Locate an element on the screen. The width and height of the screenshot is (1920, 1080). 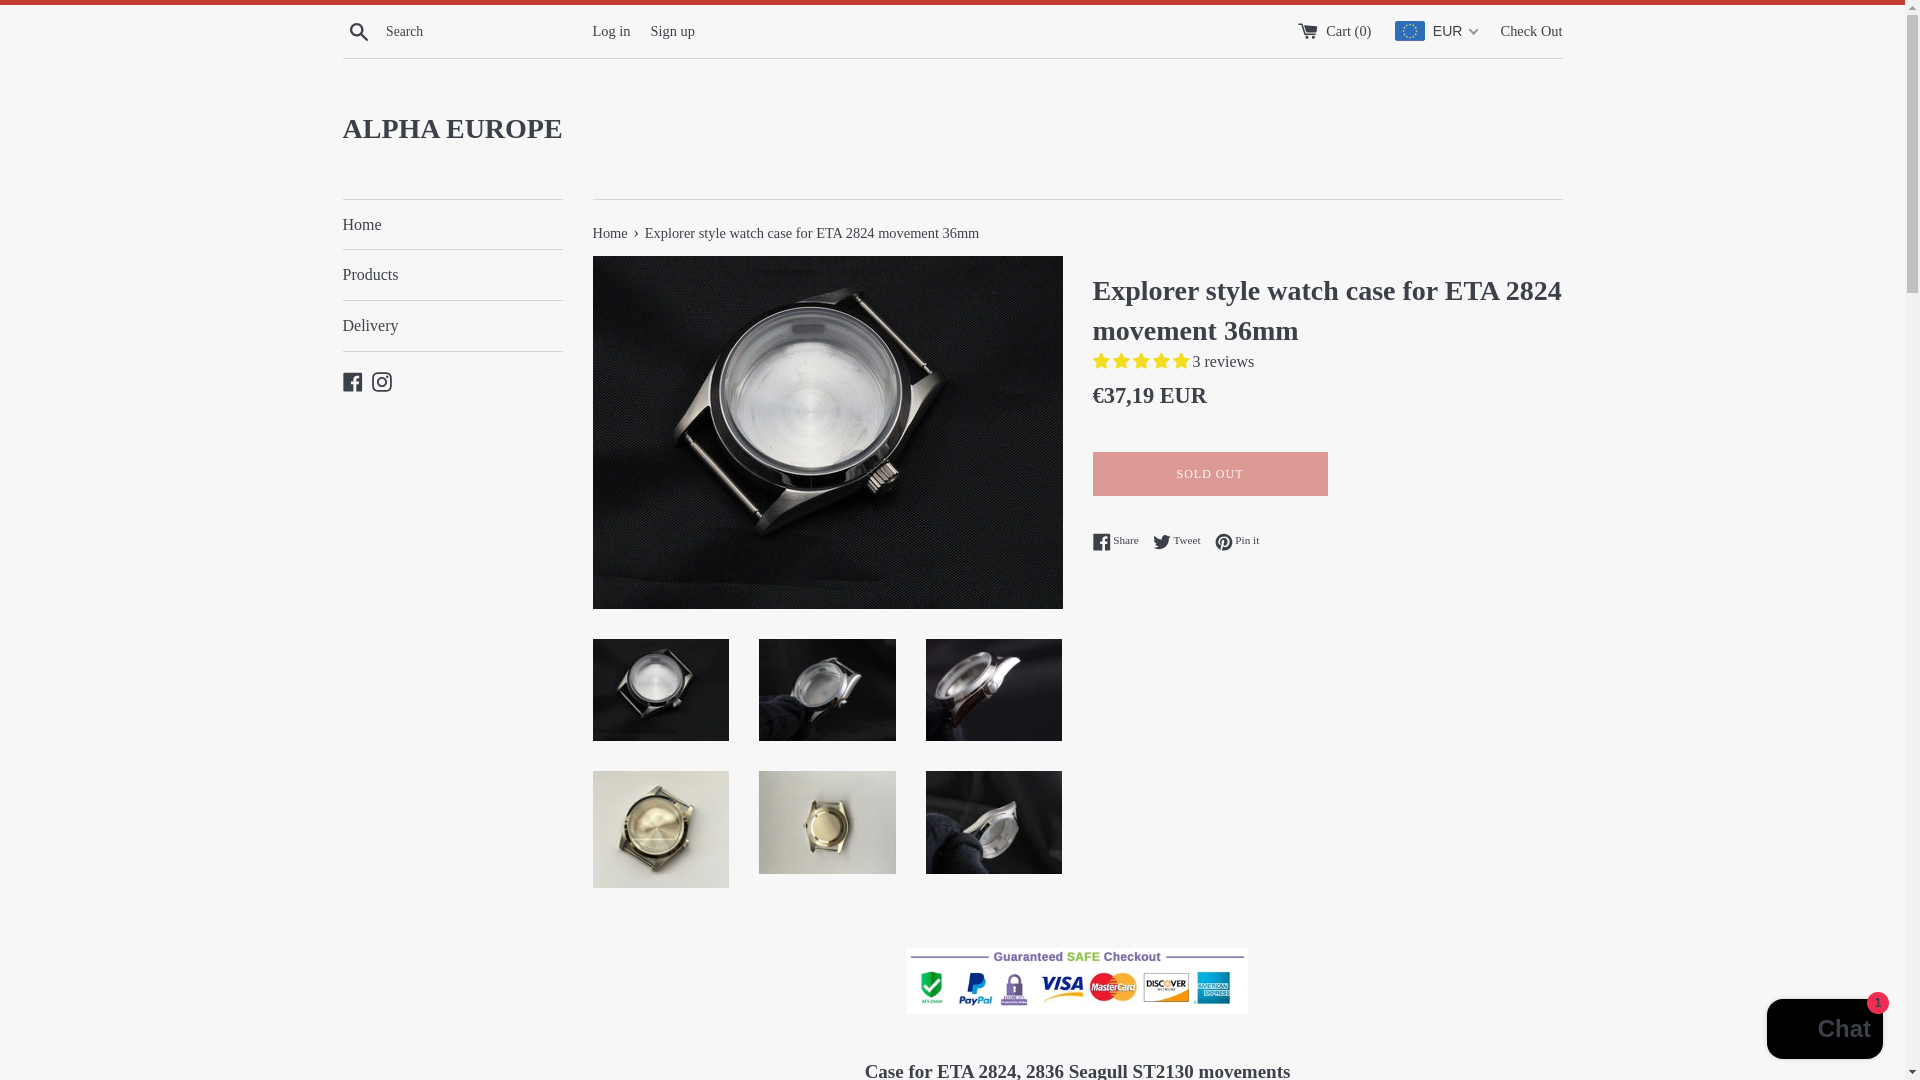
Instagram is located at coordinates (352, 380).